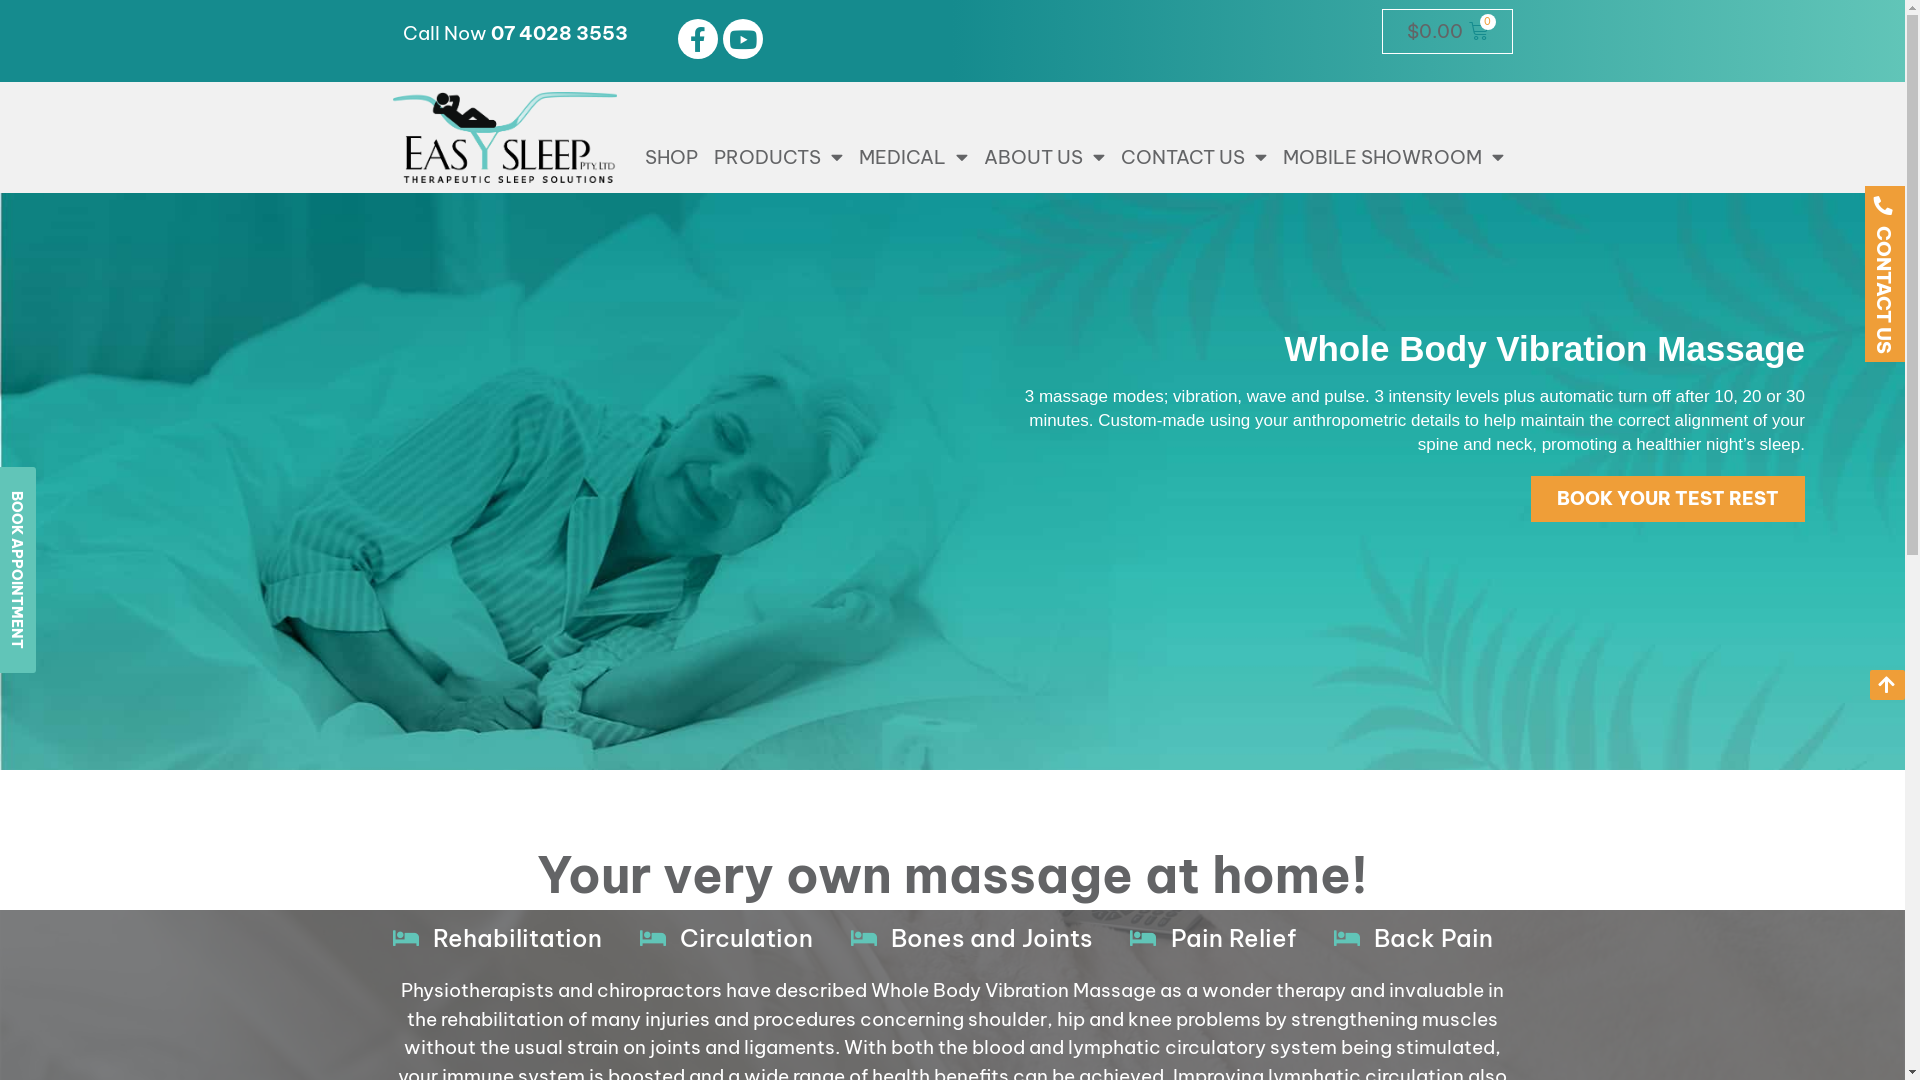 The width and height of the screenshot is (1920, 1080). What do you see at coordinates (912, 157) in the screenshot?
I see `MEDICAL` at bounding box center [912, 157].